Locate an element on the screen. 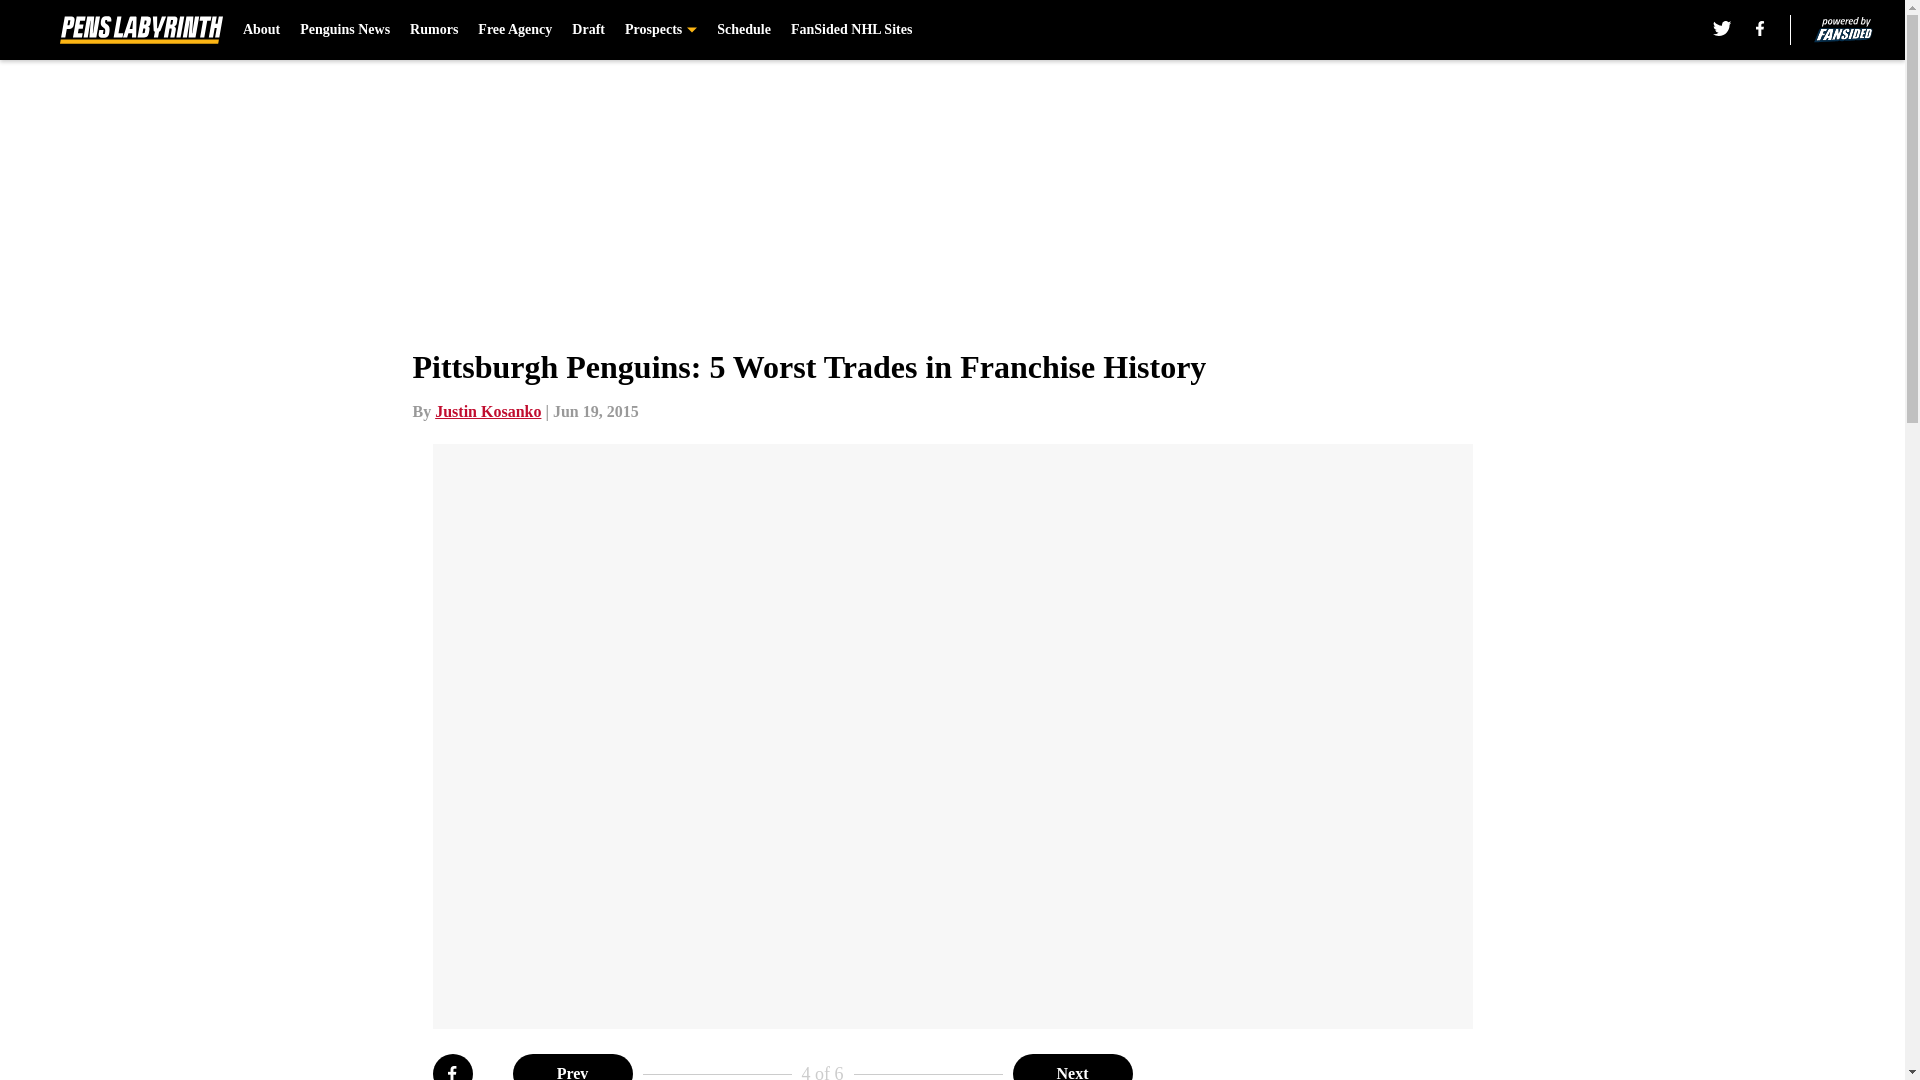  Prev is located at coordinates (572, 1067).